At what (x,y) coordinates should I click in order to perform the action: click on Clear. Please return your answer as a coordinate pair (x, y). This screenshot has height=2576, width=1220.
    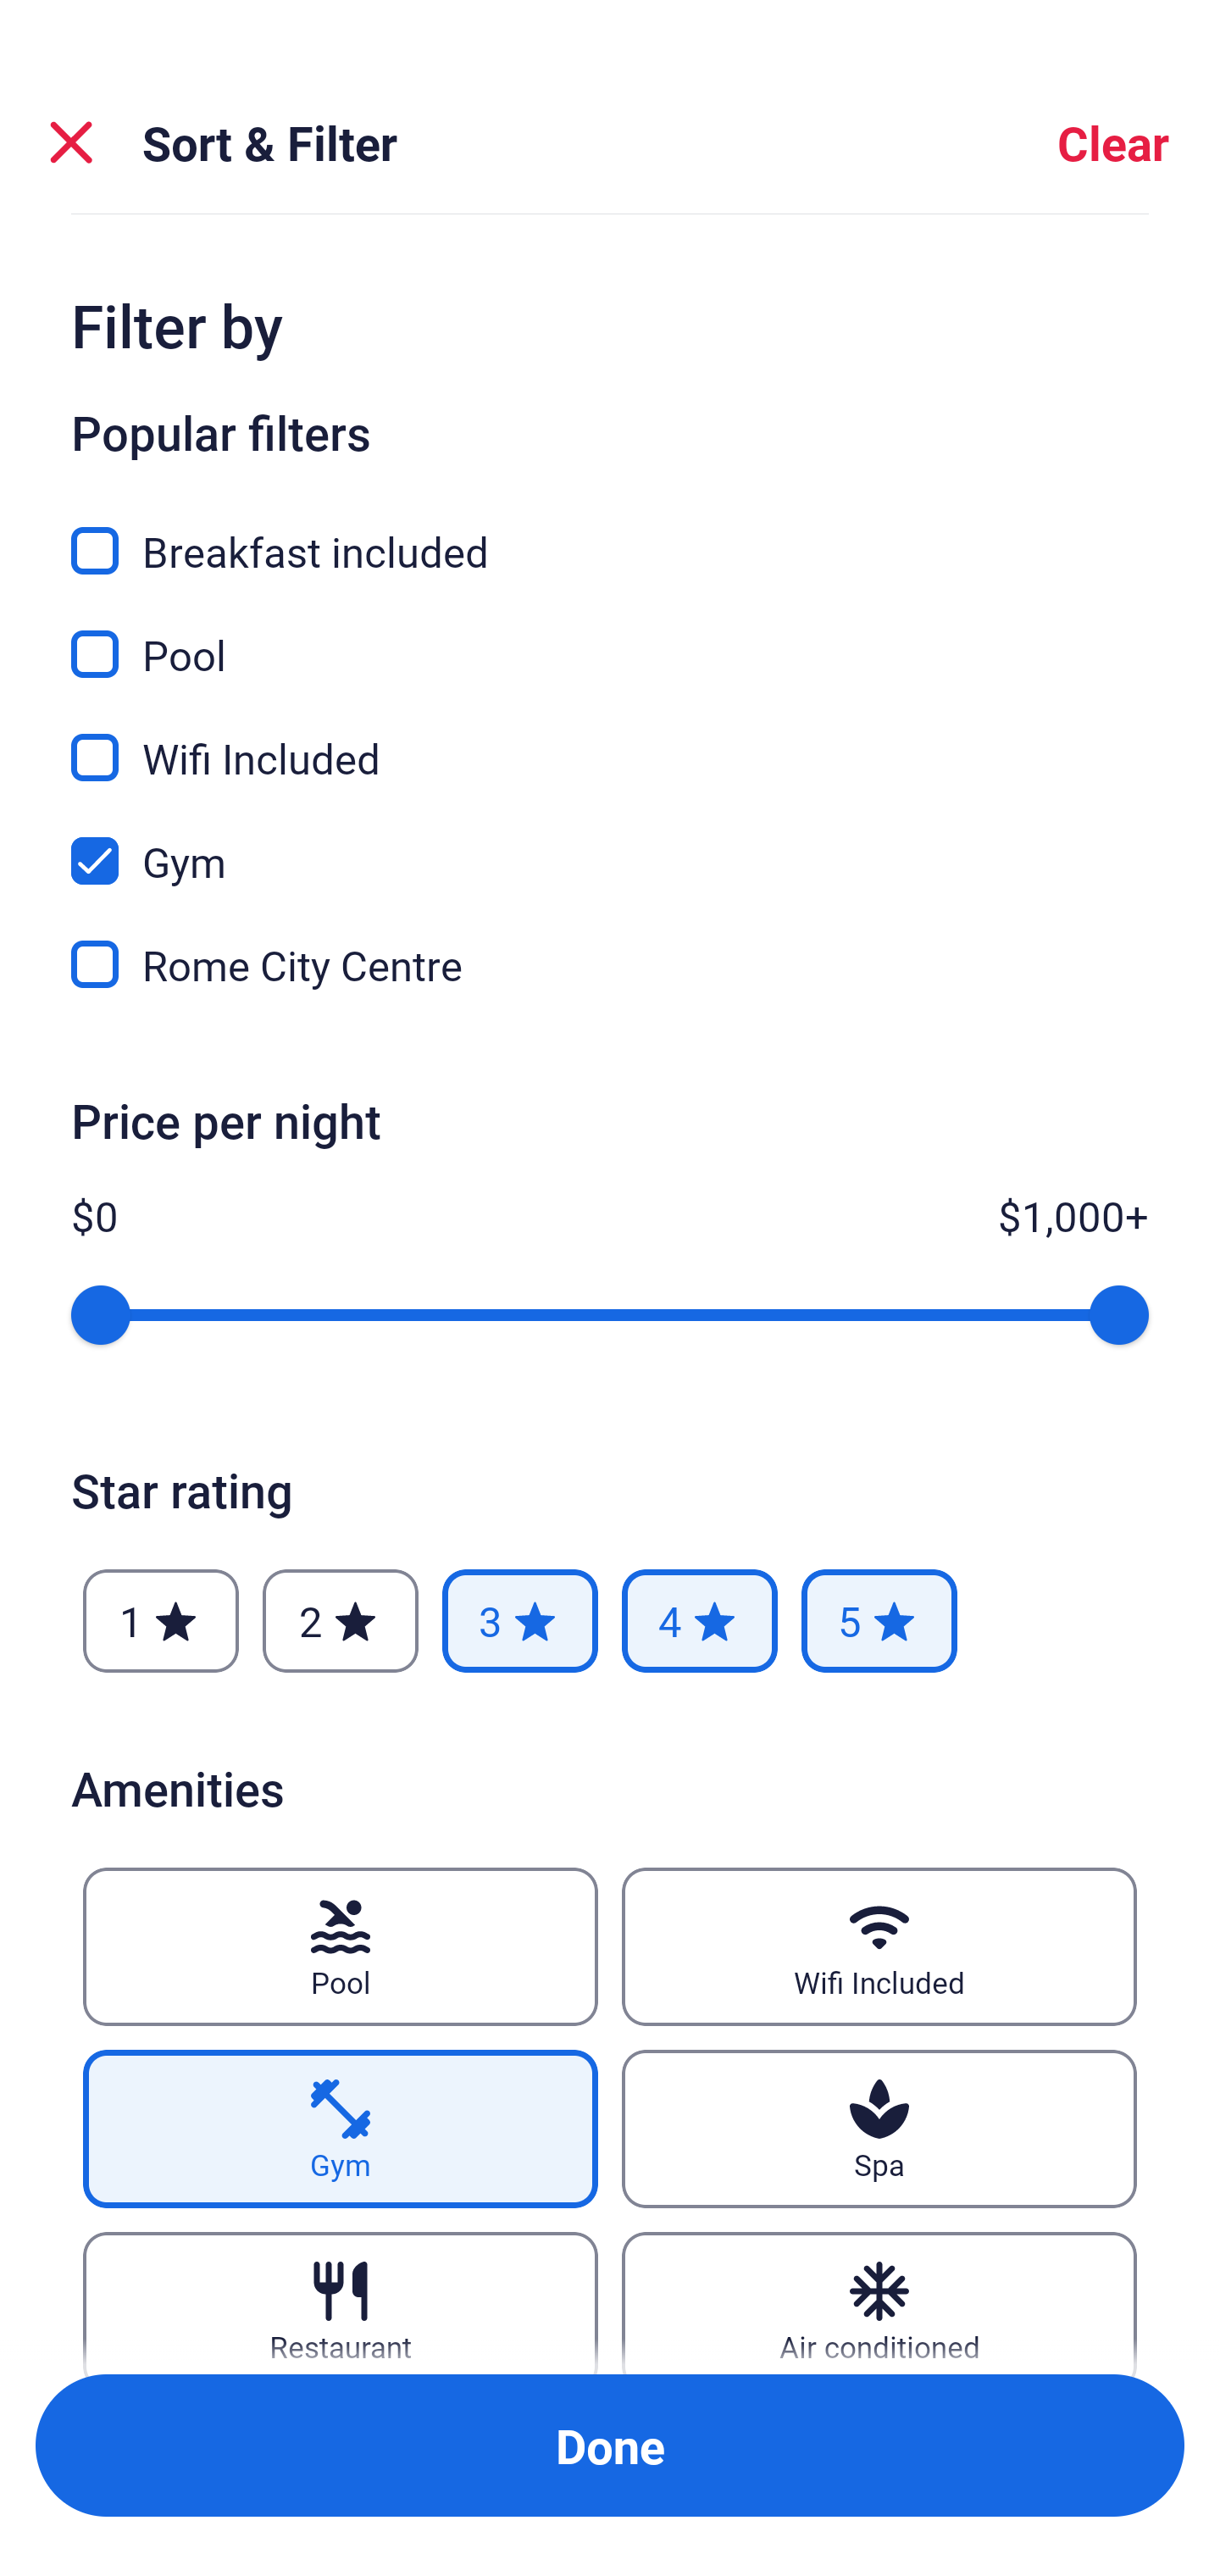
    Looking at the image, I should click on (1113, 142).